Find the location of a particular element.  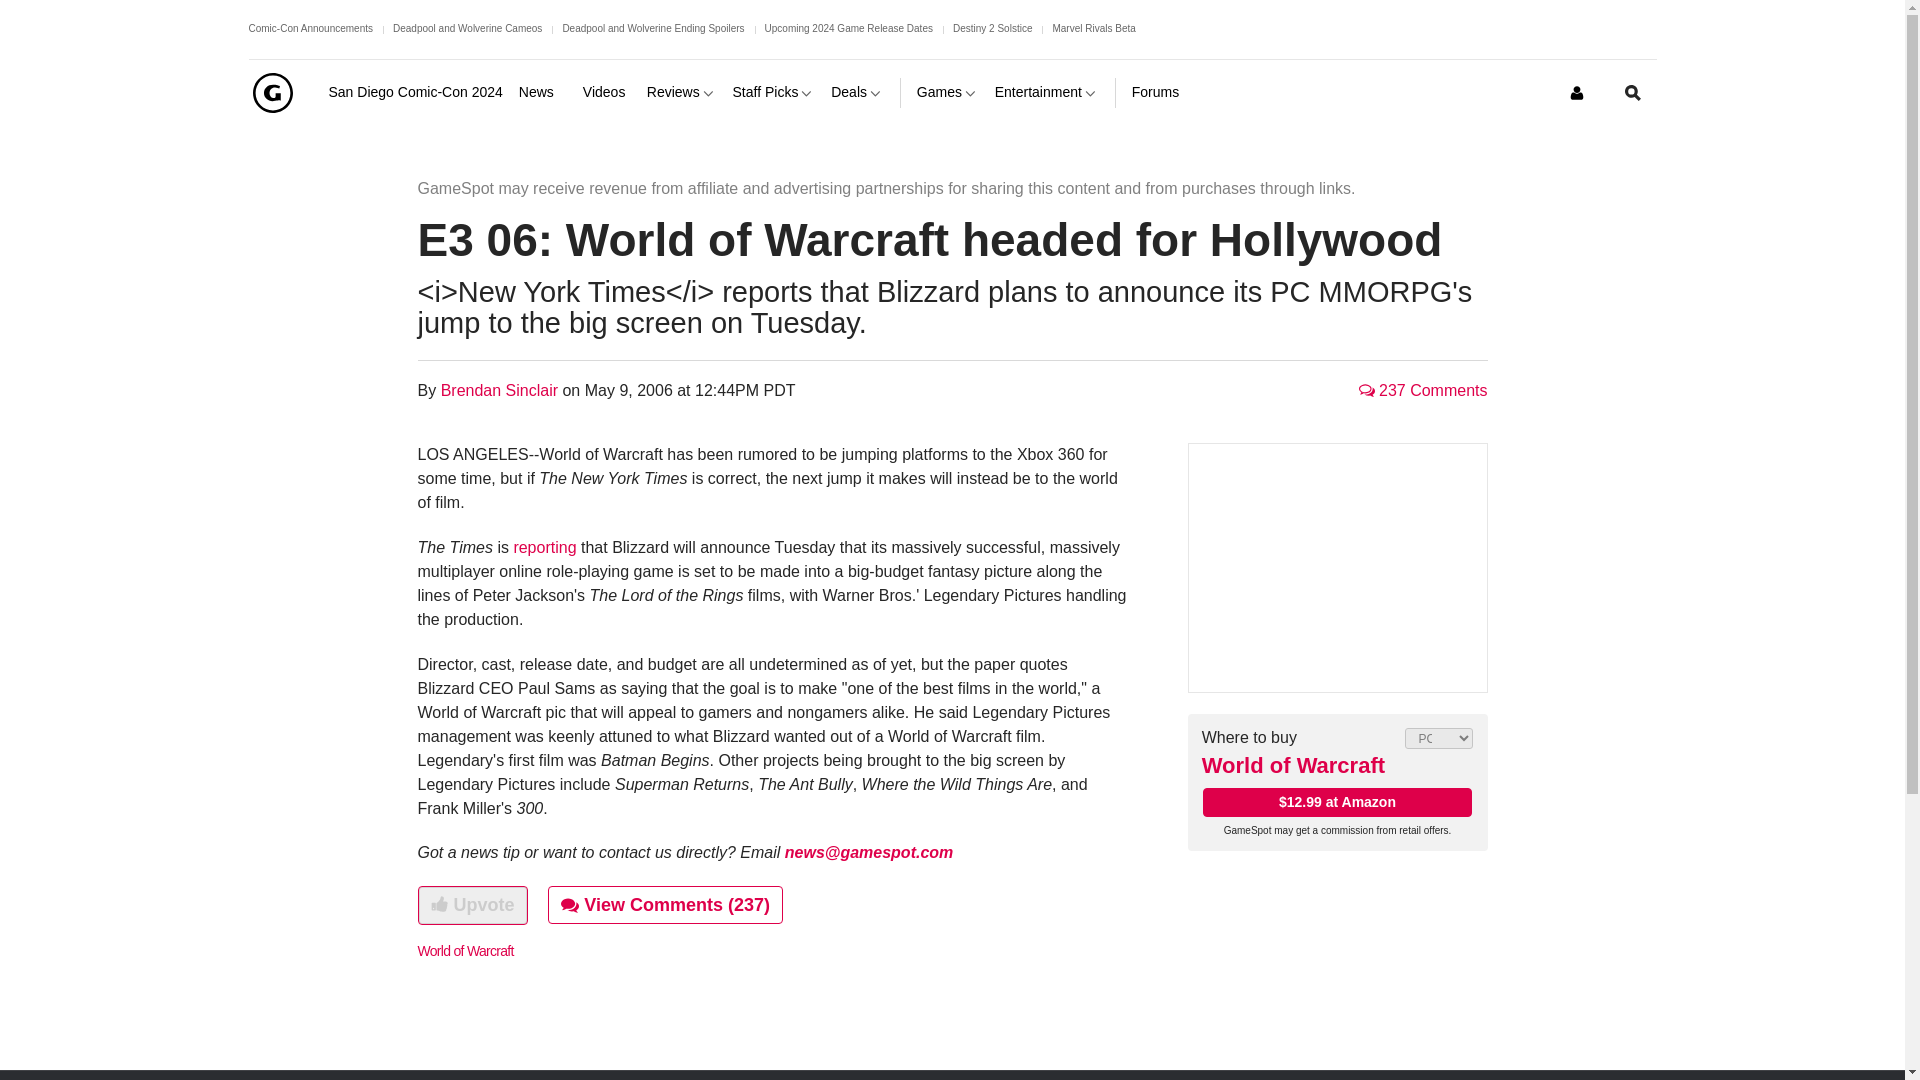

Staff Picks is located at coordinates (774, 92).